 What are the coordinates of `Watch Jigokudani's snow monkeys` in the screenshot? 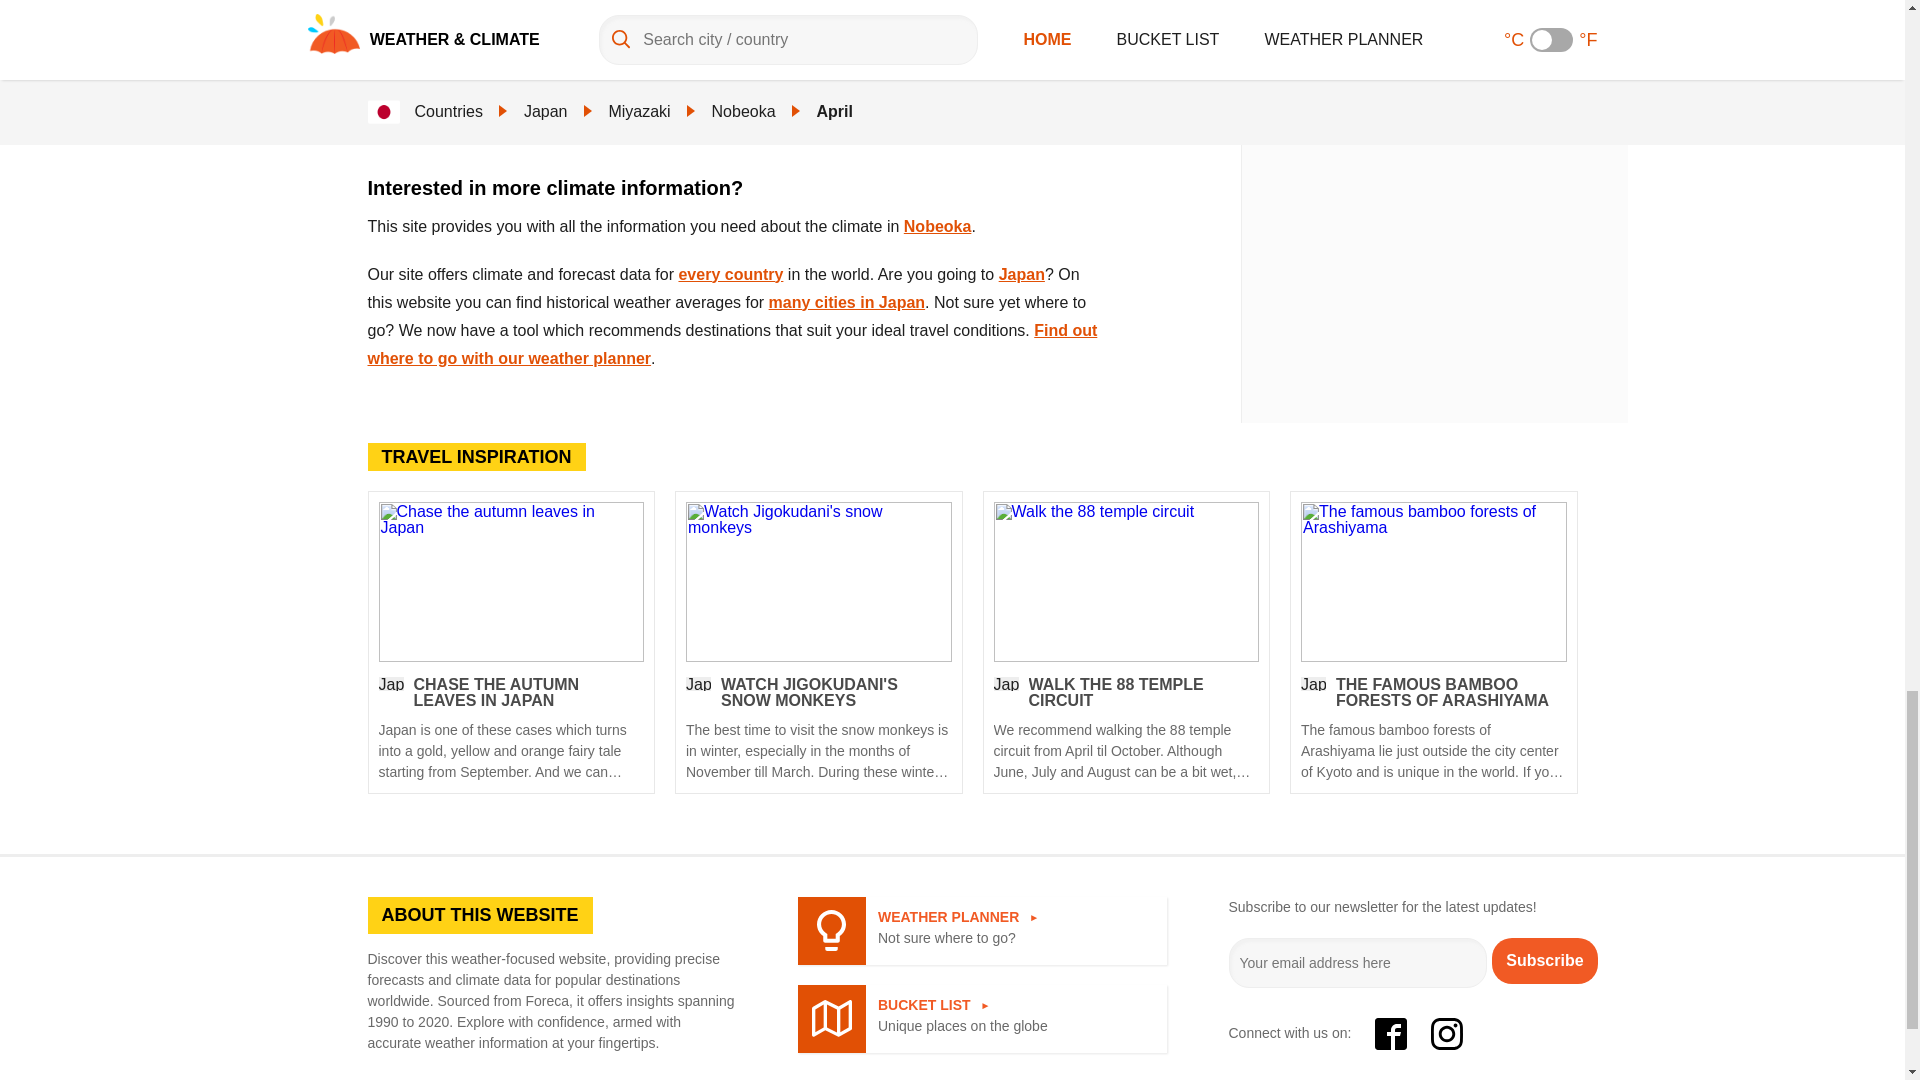 It's located at (818, 728).